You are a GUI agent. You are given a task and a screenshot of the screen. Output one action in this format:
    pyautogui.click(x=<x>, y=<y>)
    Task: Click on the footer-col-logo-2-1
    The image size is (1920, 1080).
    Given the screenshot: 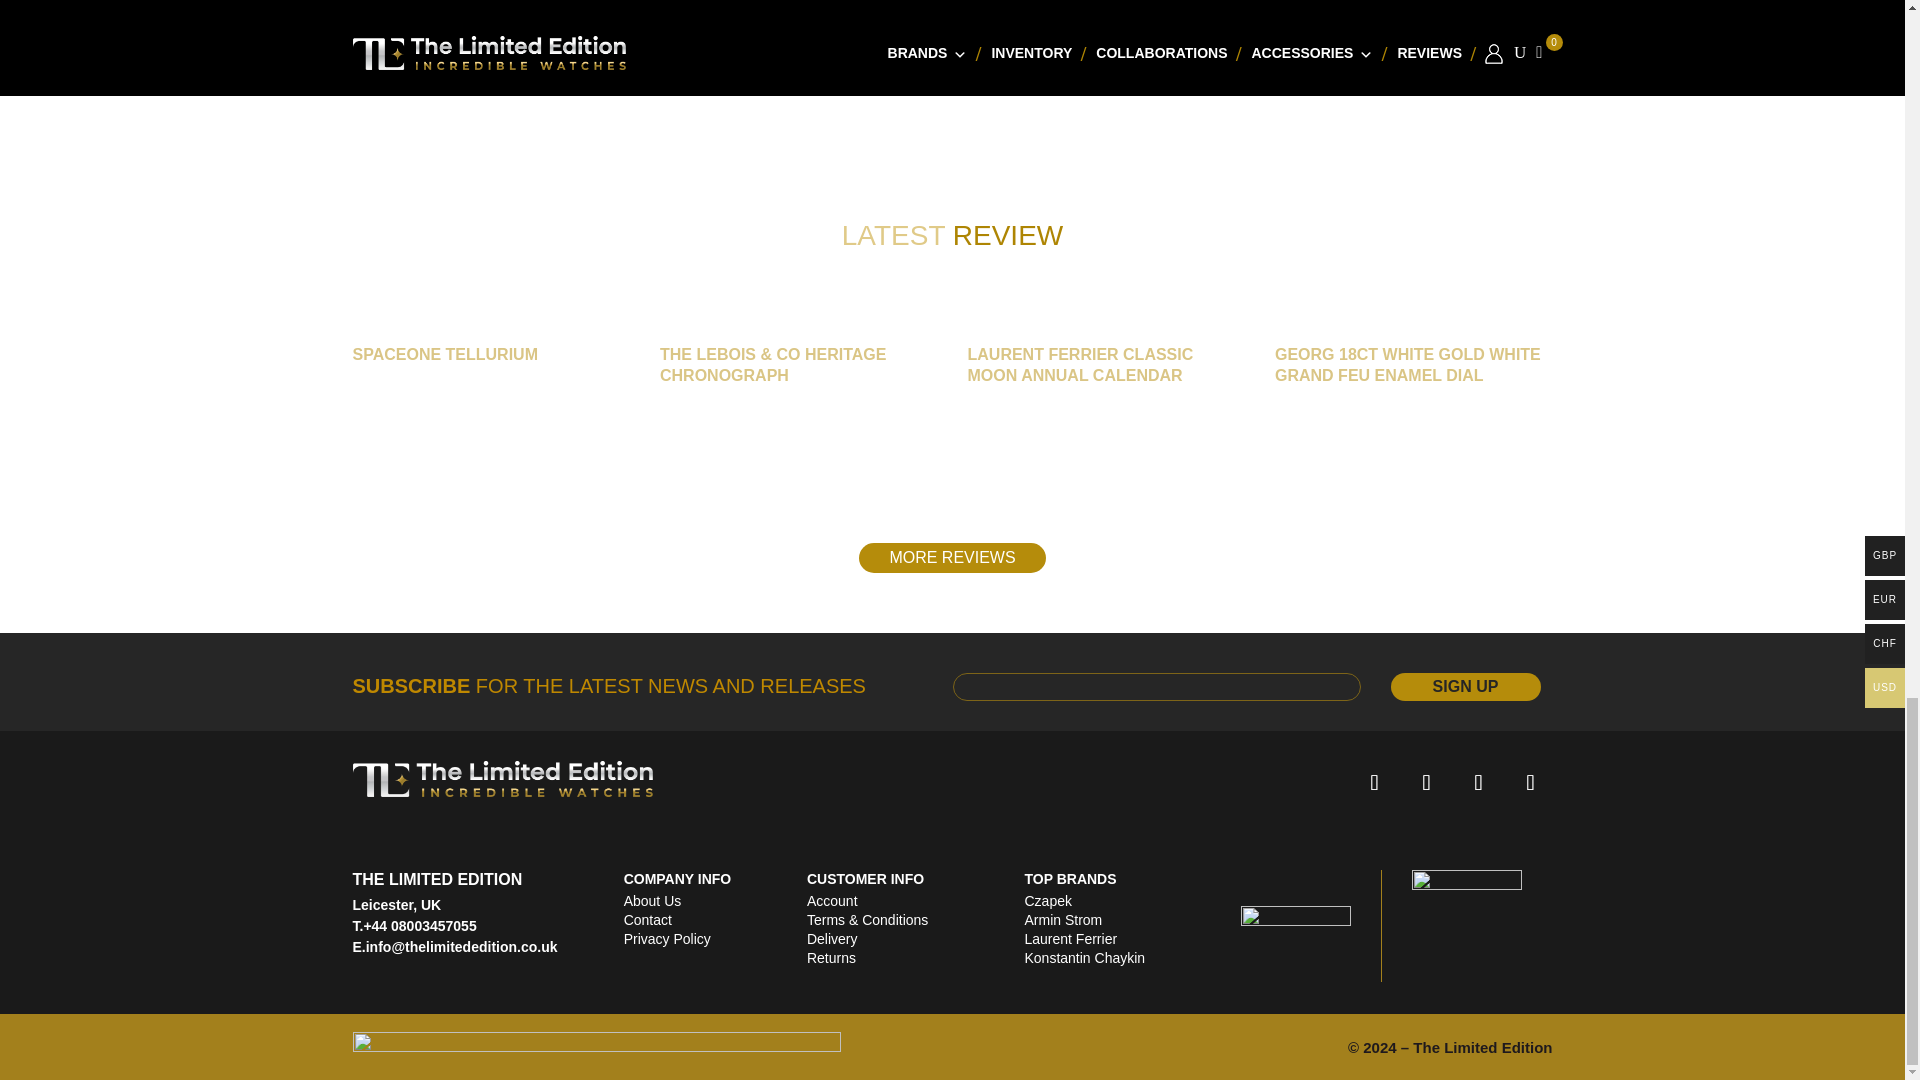 What is the action you would take?
    pyautogui.click(x=1296, y=926)
    